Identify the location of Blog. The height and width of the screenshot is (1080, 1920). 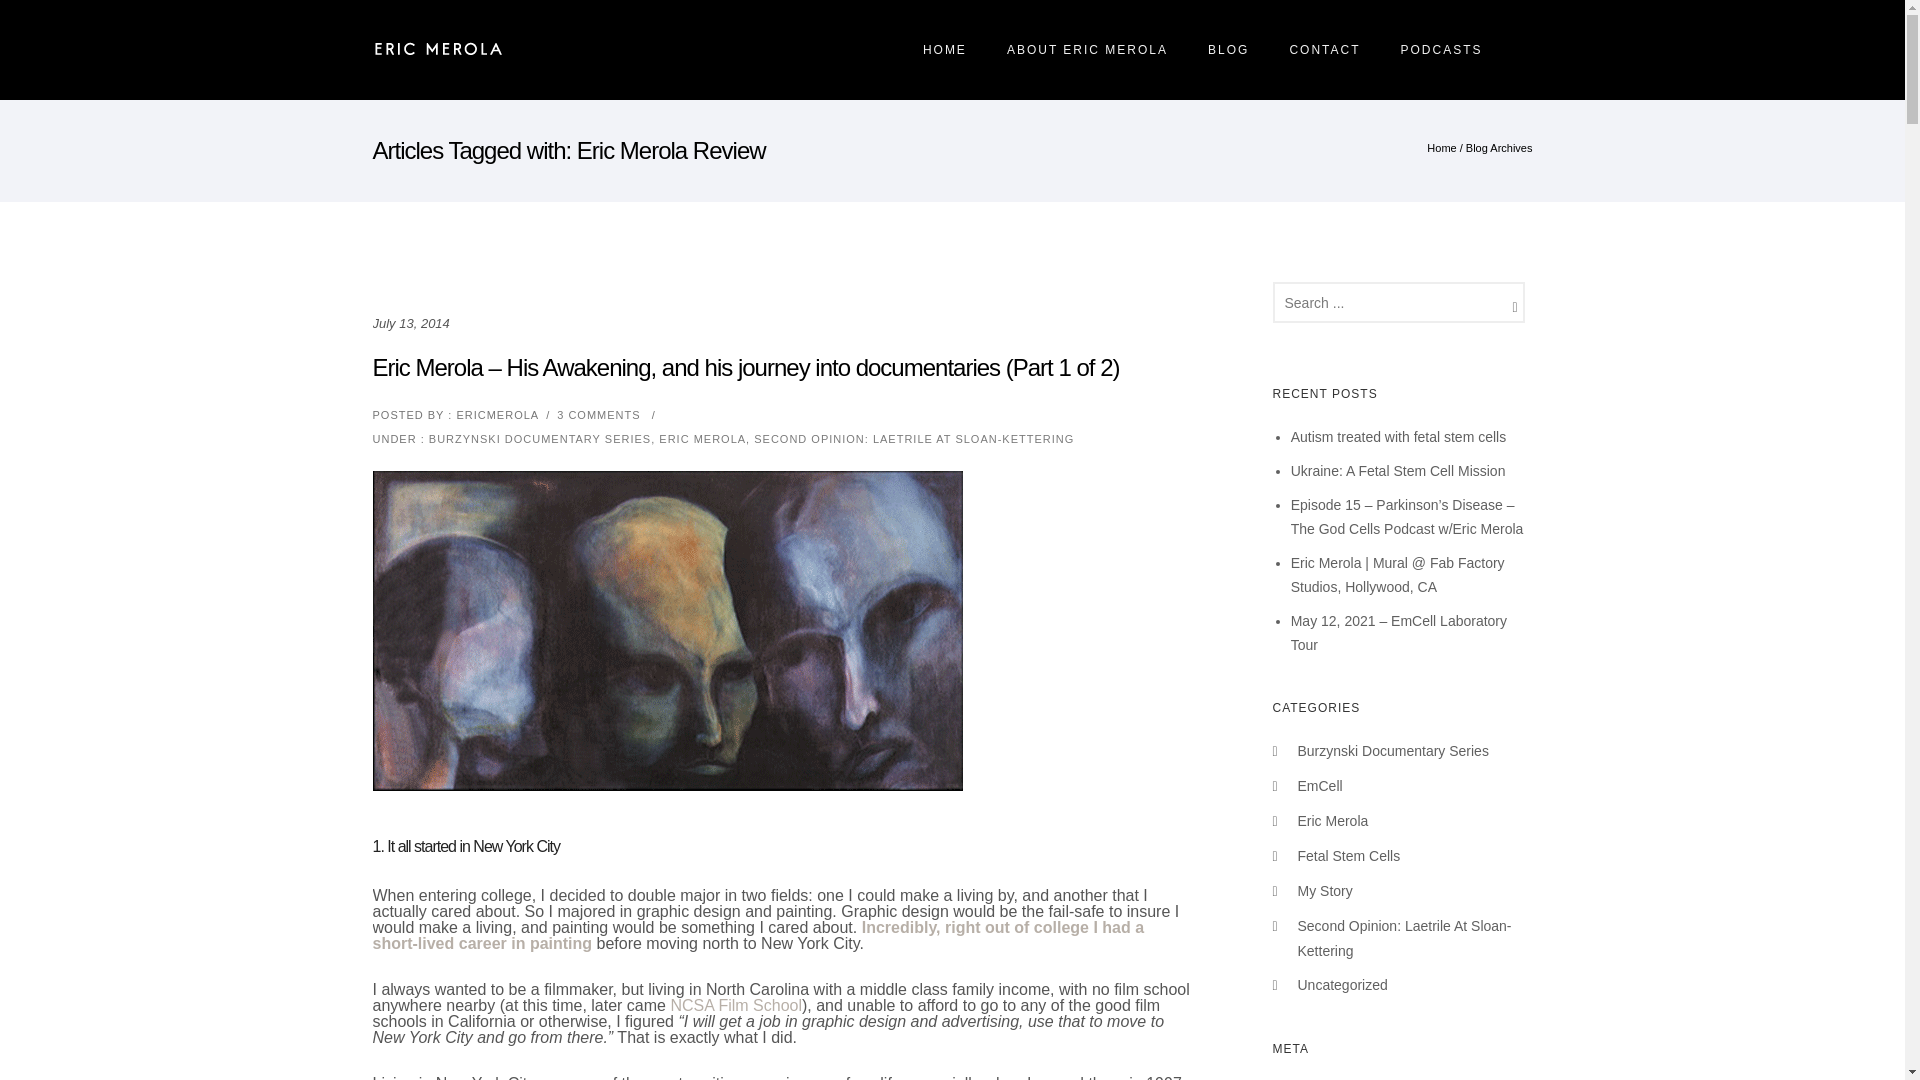
(1228, 50).